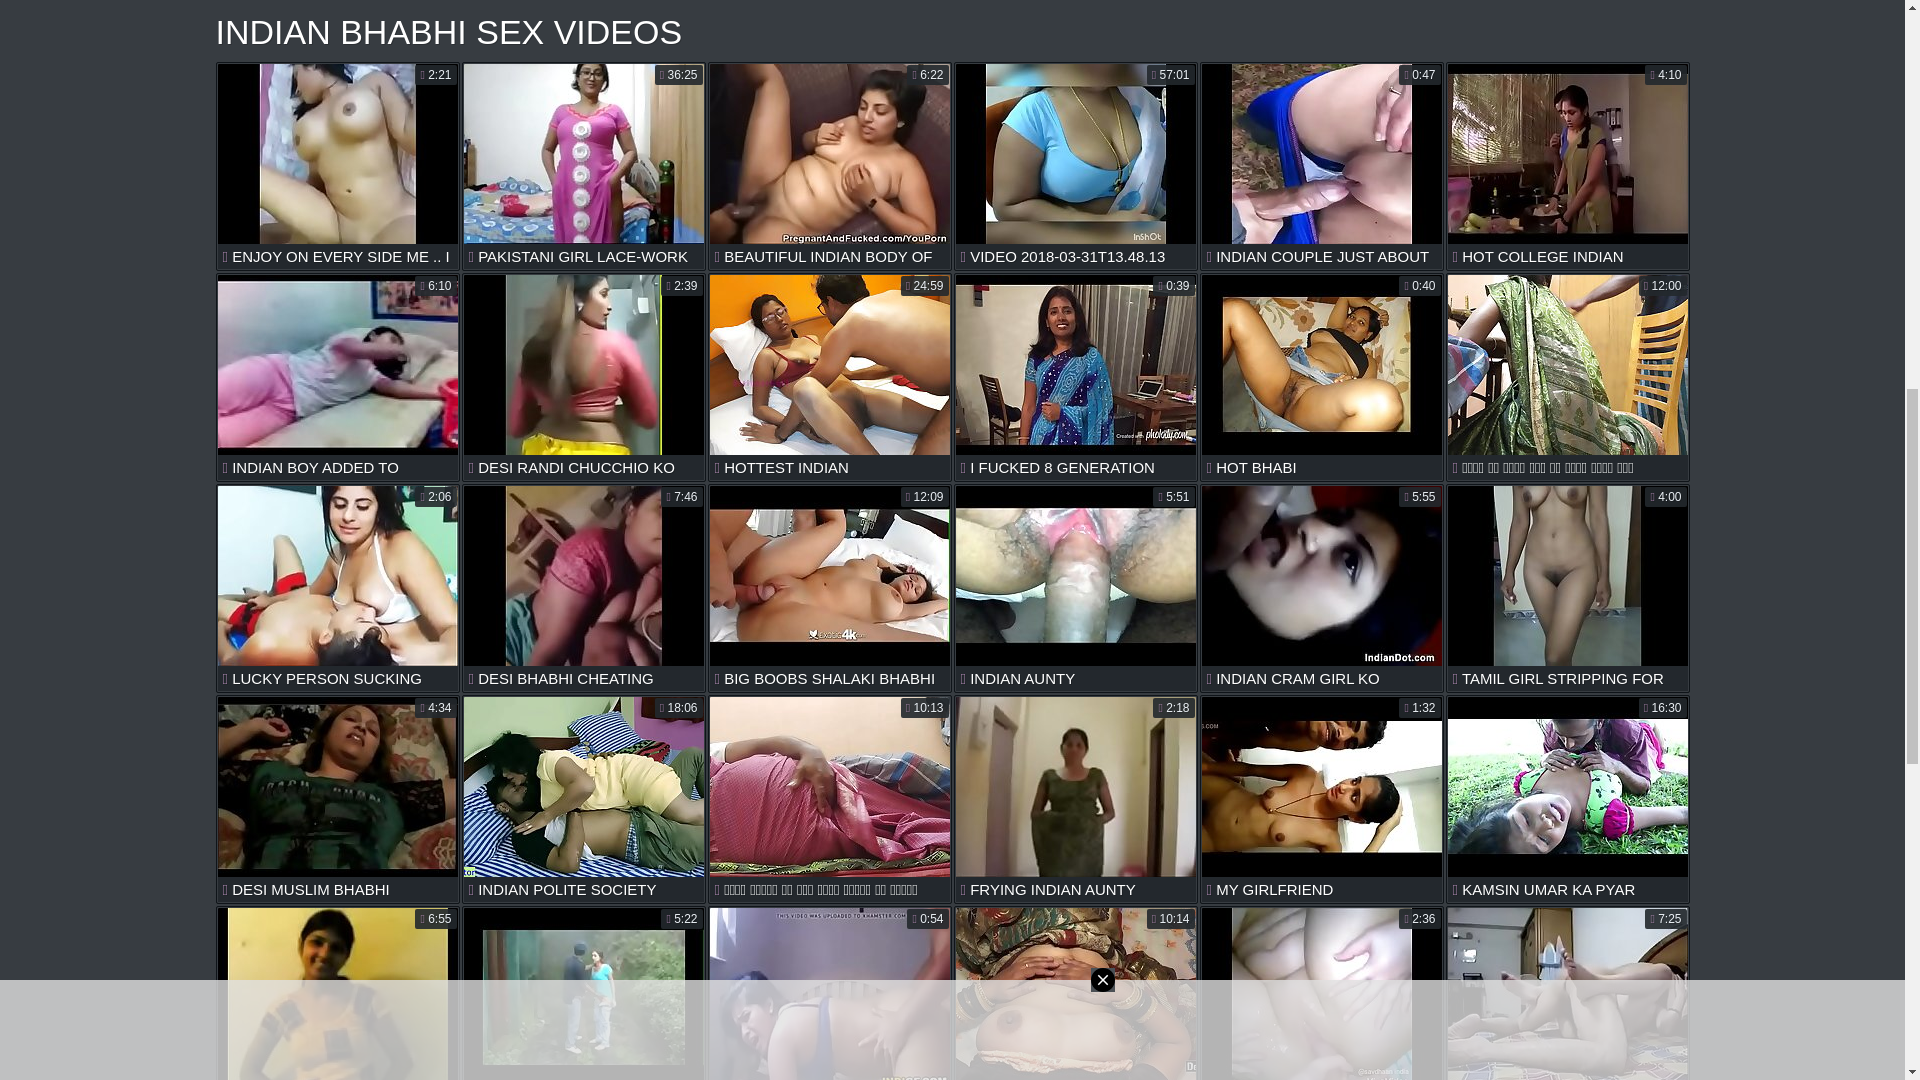 The height and width of the screenshot is (1080, 1920). What do you see at coordinates (584, 377) in the screenshot?
I see `DESI RANDI CHUCCHIO KO DIKHATAY HUAY` at bounding box center [584, 377].